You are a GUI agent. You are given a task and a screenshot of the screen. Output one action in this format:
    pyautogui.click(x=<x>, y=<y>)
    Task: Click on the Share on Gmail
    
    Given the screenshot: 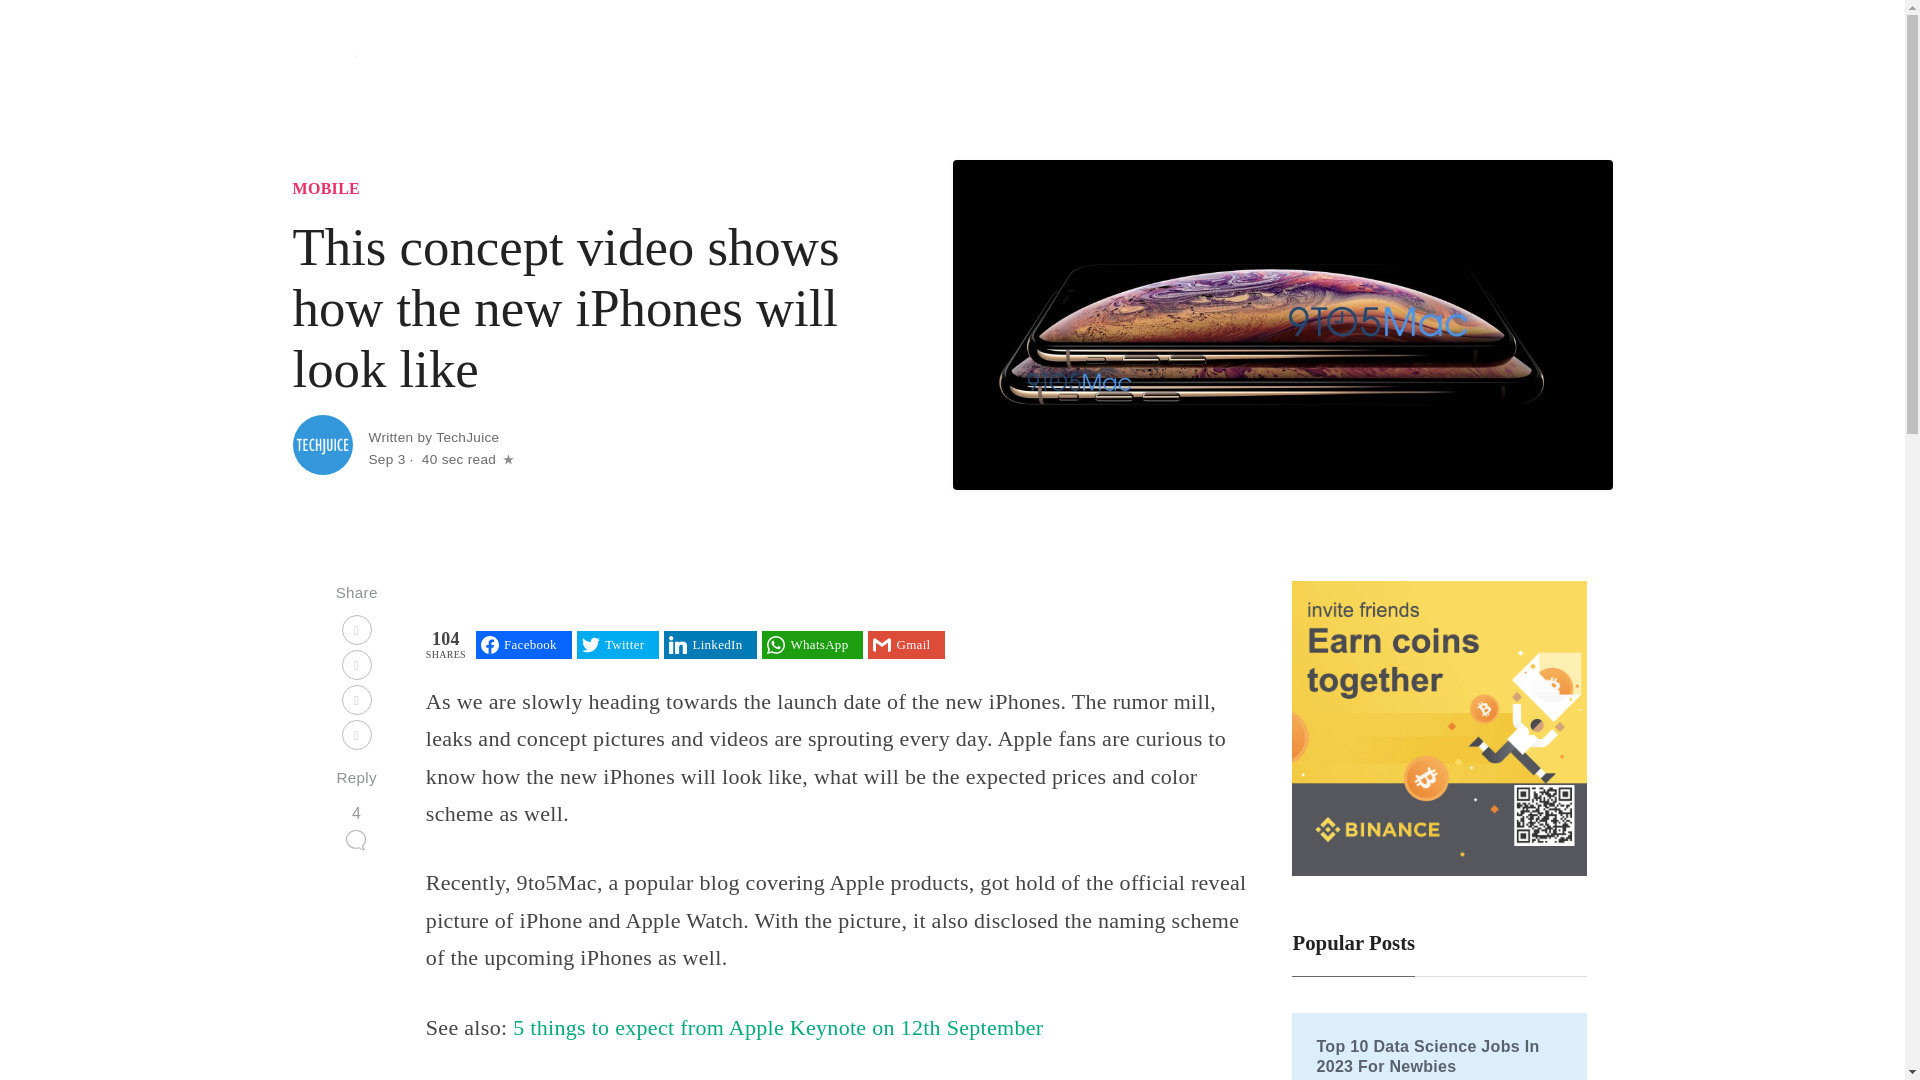 What is the action you would take?
    pyautogui.click(x=906, y=644)
    